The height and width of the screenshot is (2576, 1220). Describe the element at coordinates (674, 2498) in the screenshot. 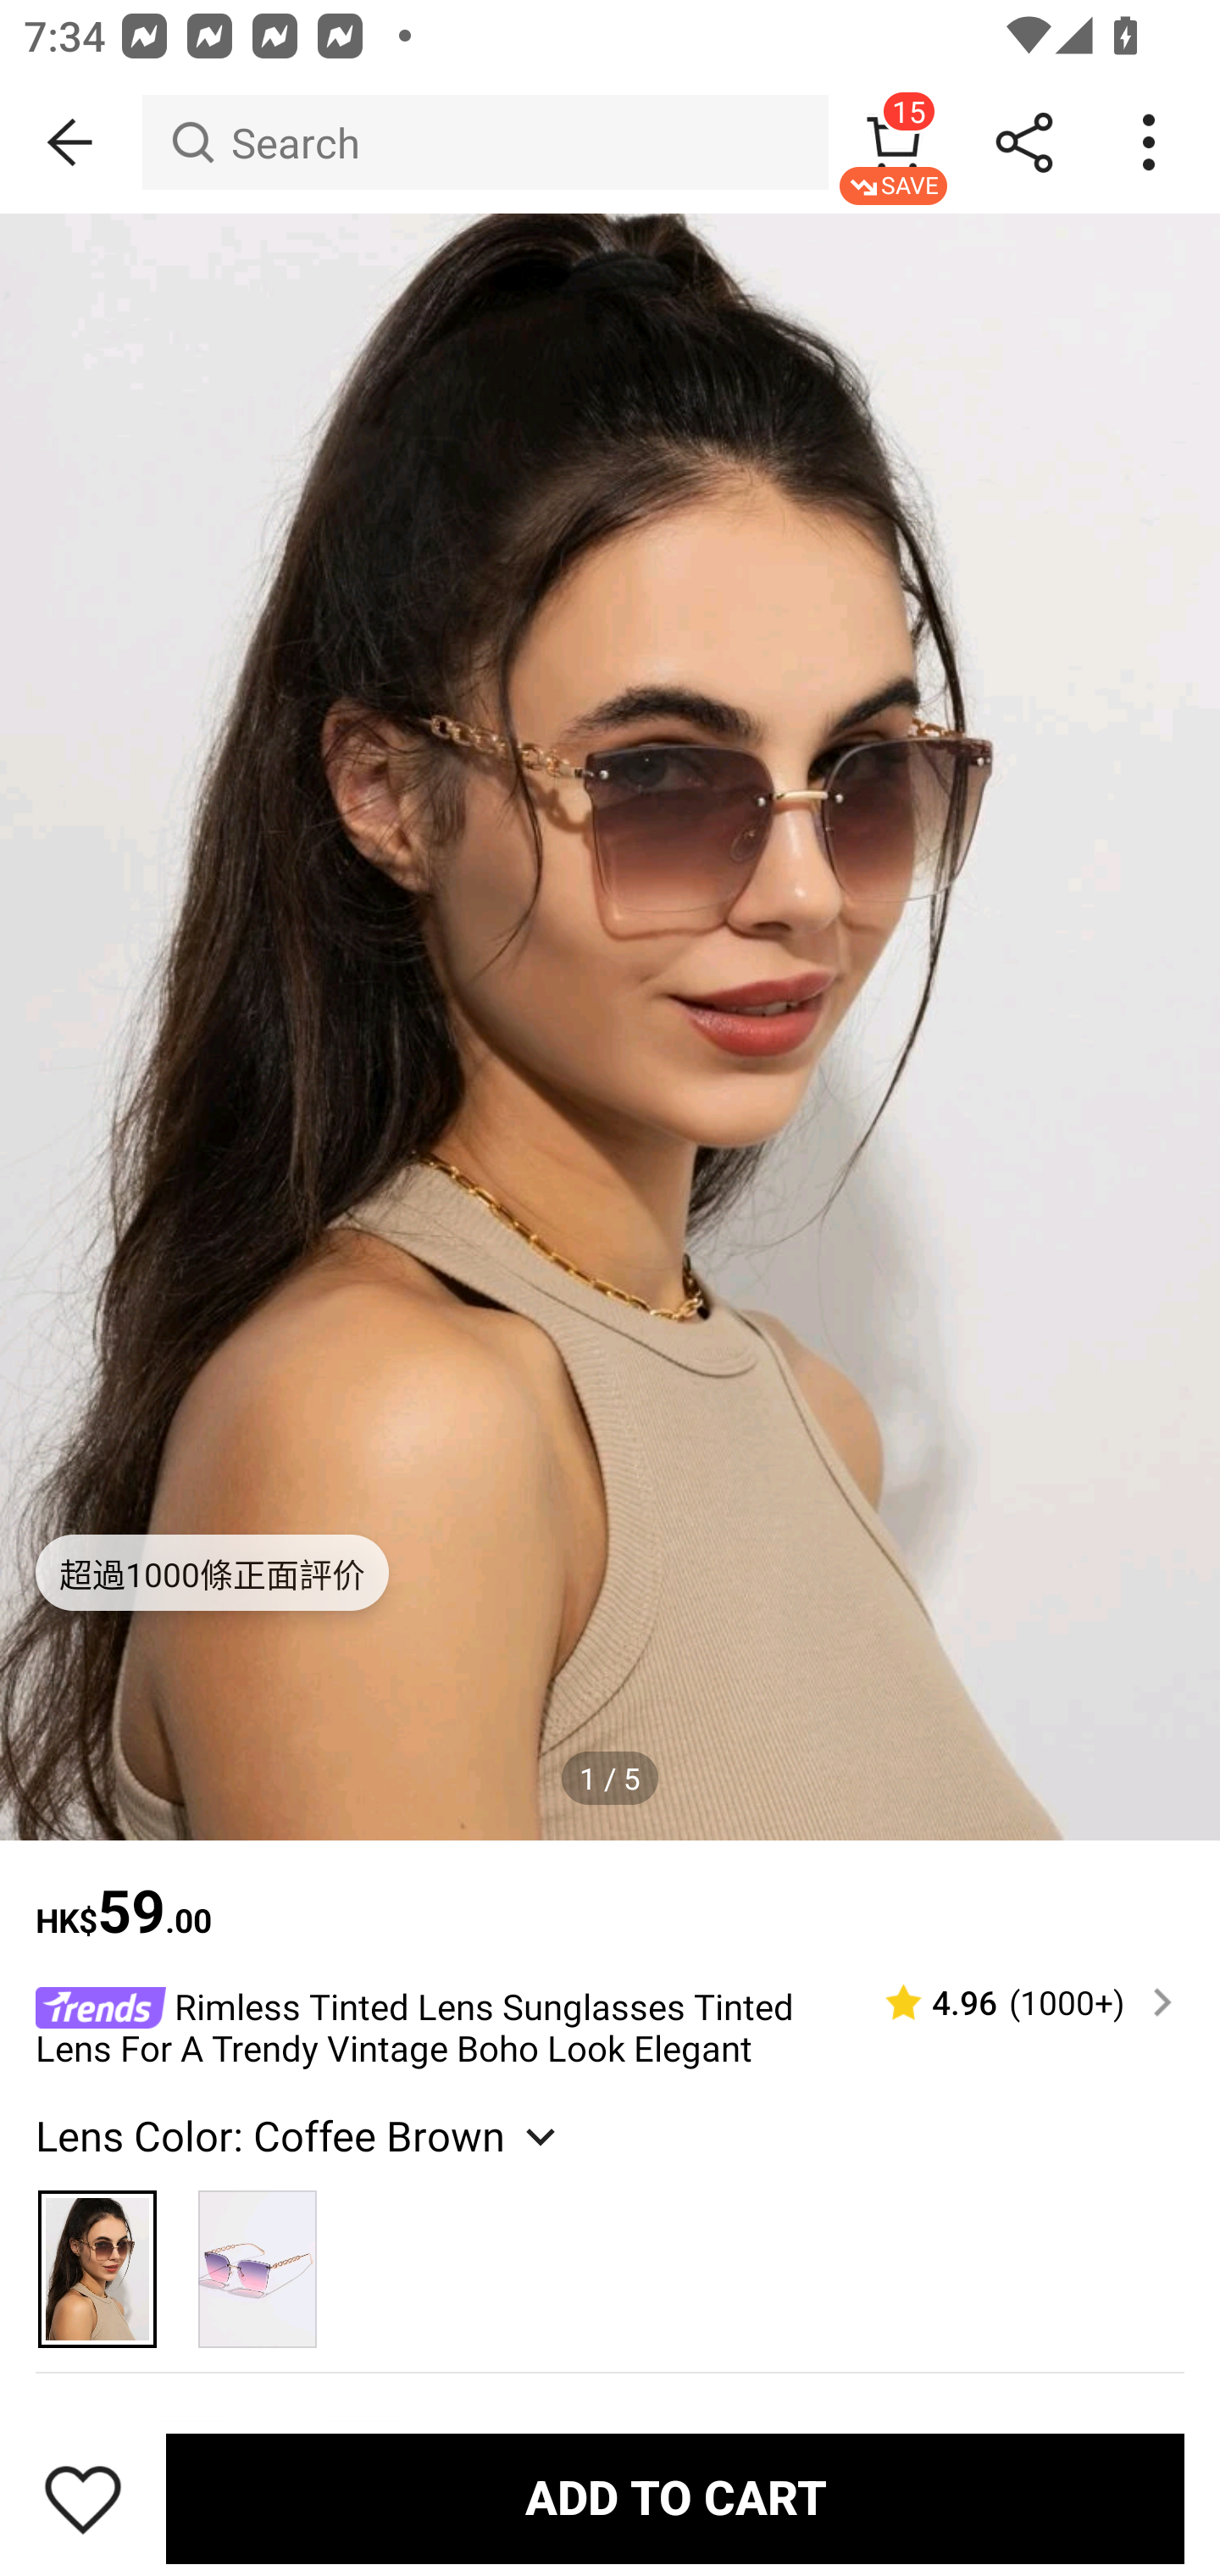

I see `ADD TO CART` at that location.